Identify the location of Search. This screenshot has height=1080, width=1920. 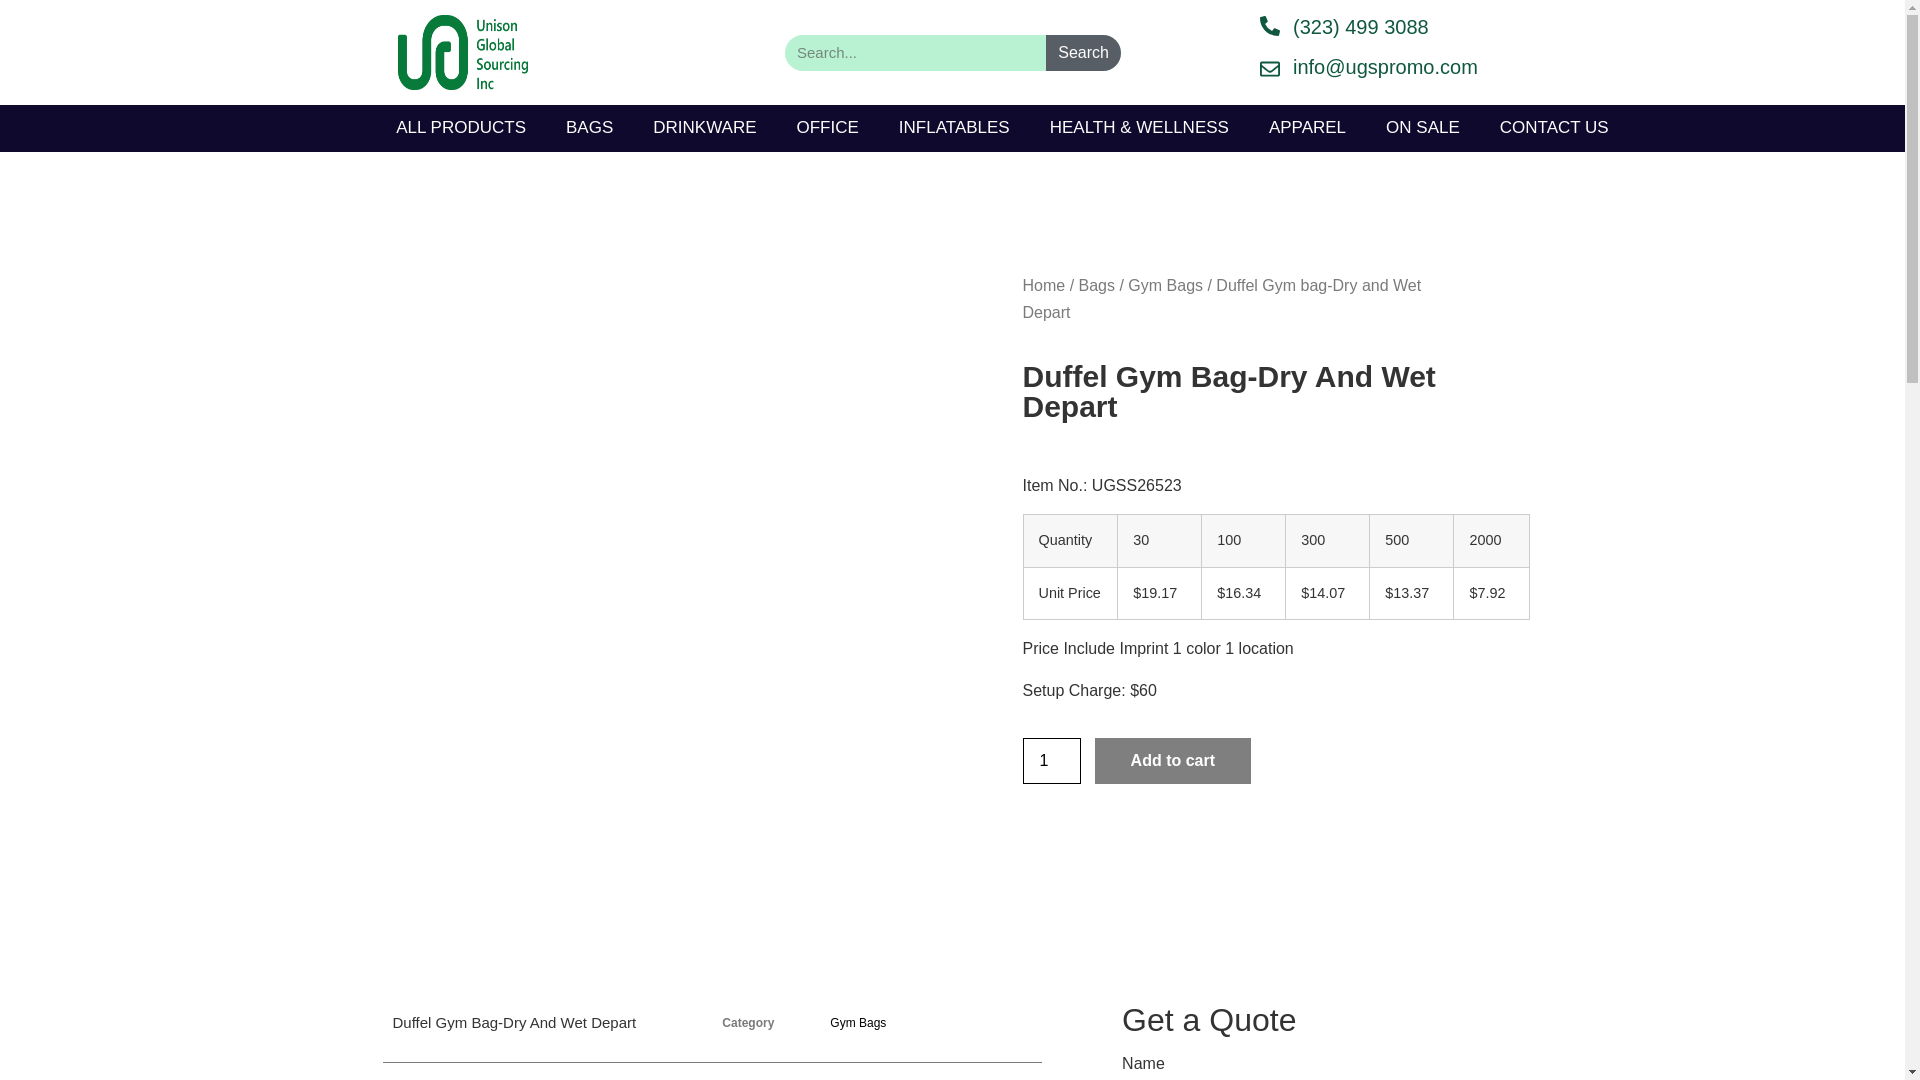
(1084, 52).